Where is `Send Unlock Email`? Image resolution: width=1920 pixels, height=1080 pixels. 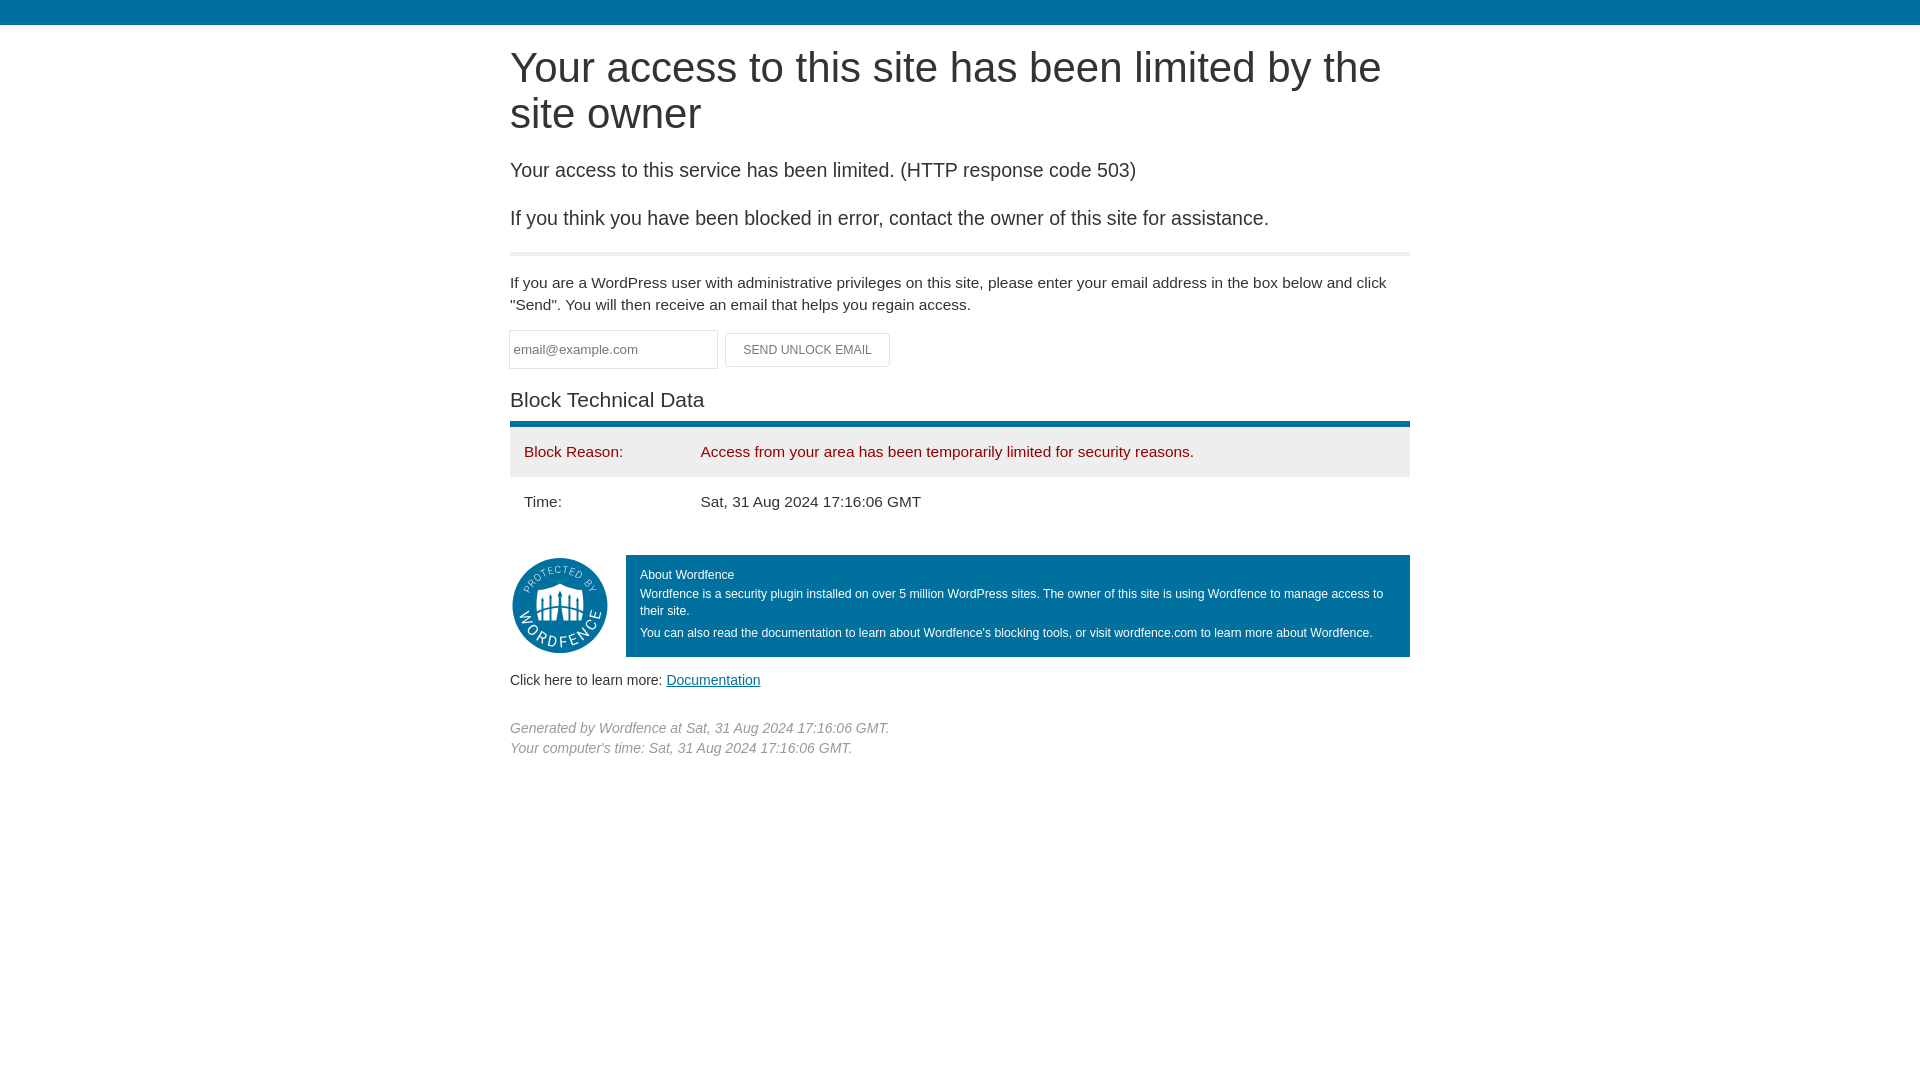
Send Unlock Email is located at coordinates (808, 350).